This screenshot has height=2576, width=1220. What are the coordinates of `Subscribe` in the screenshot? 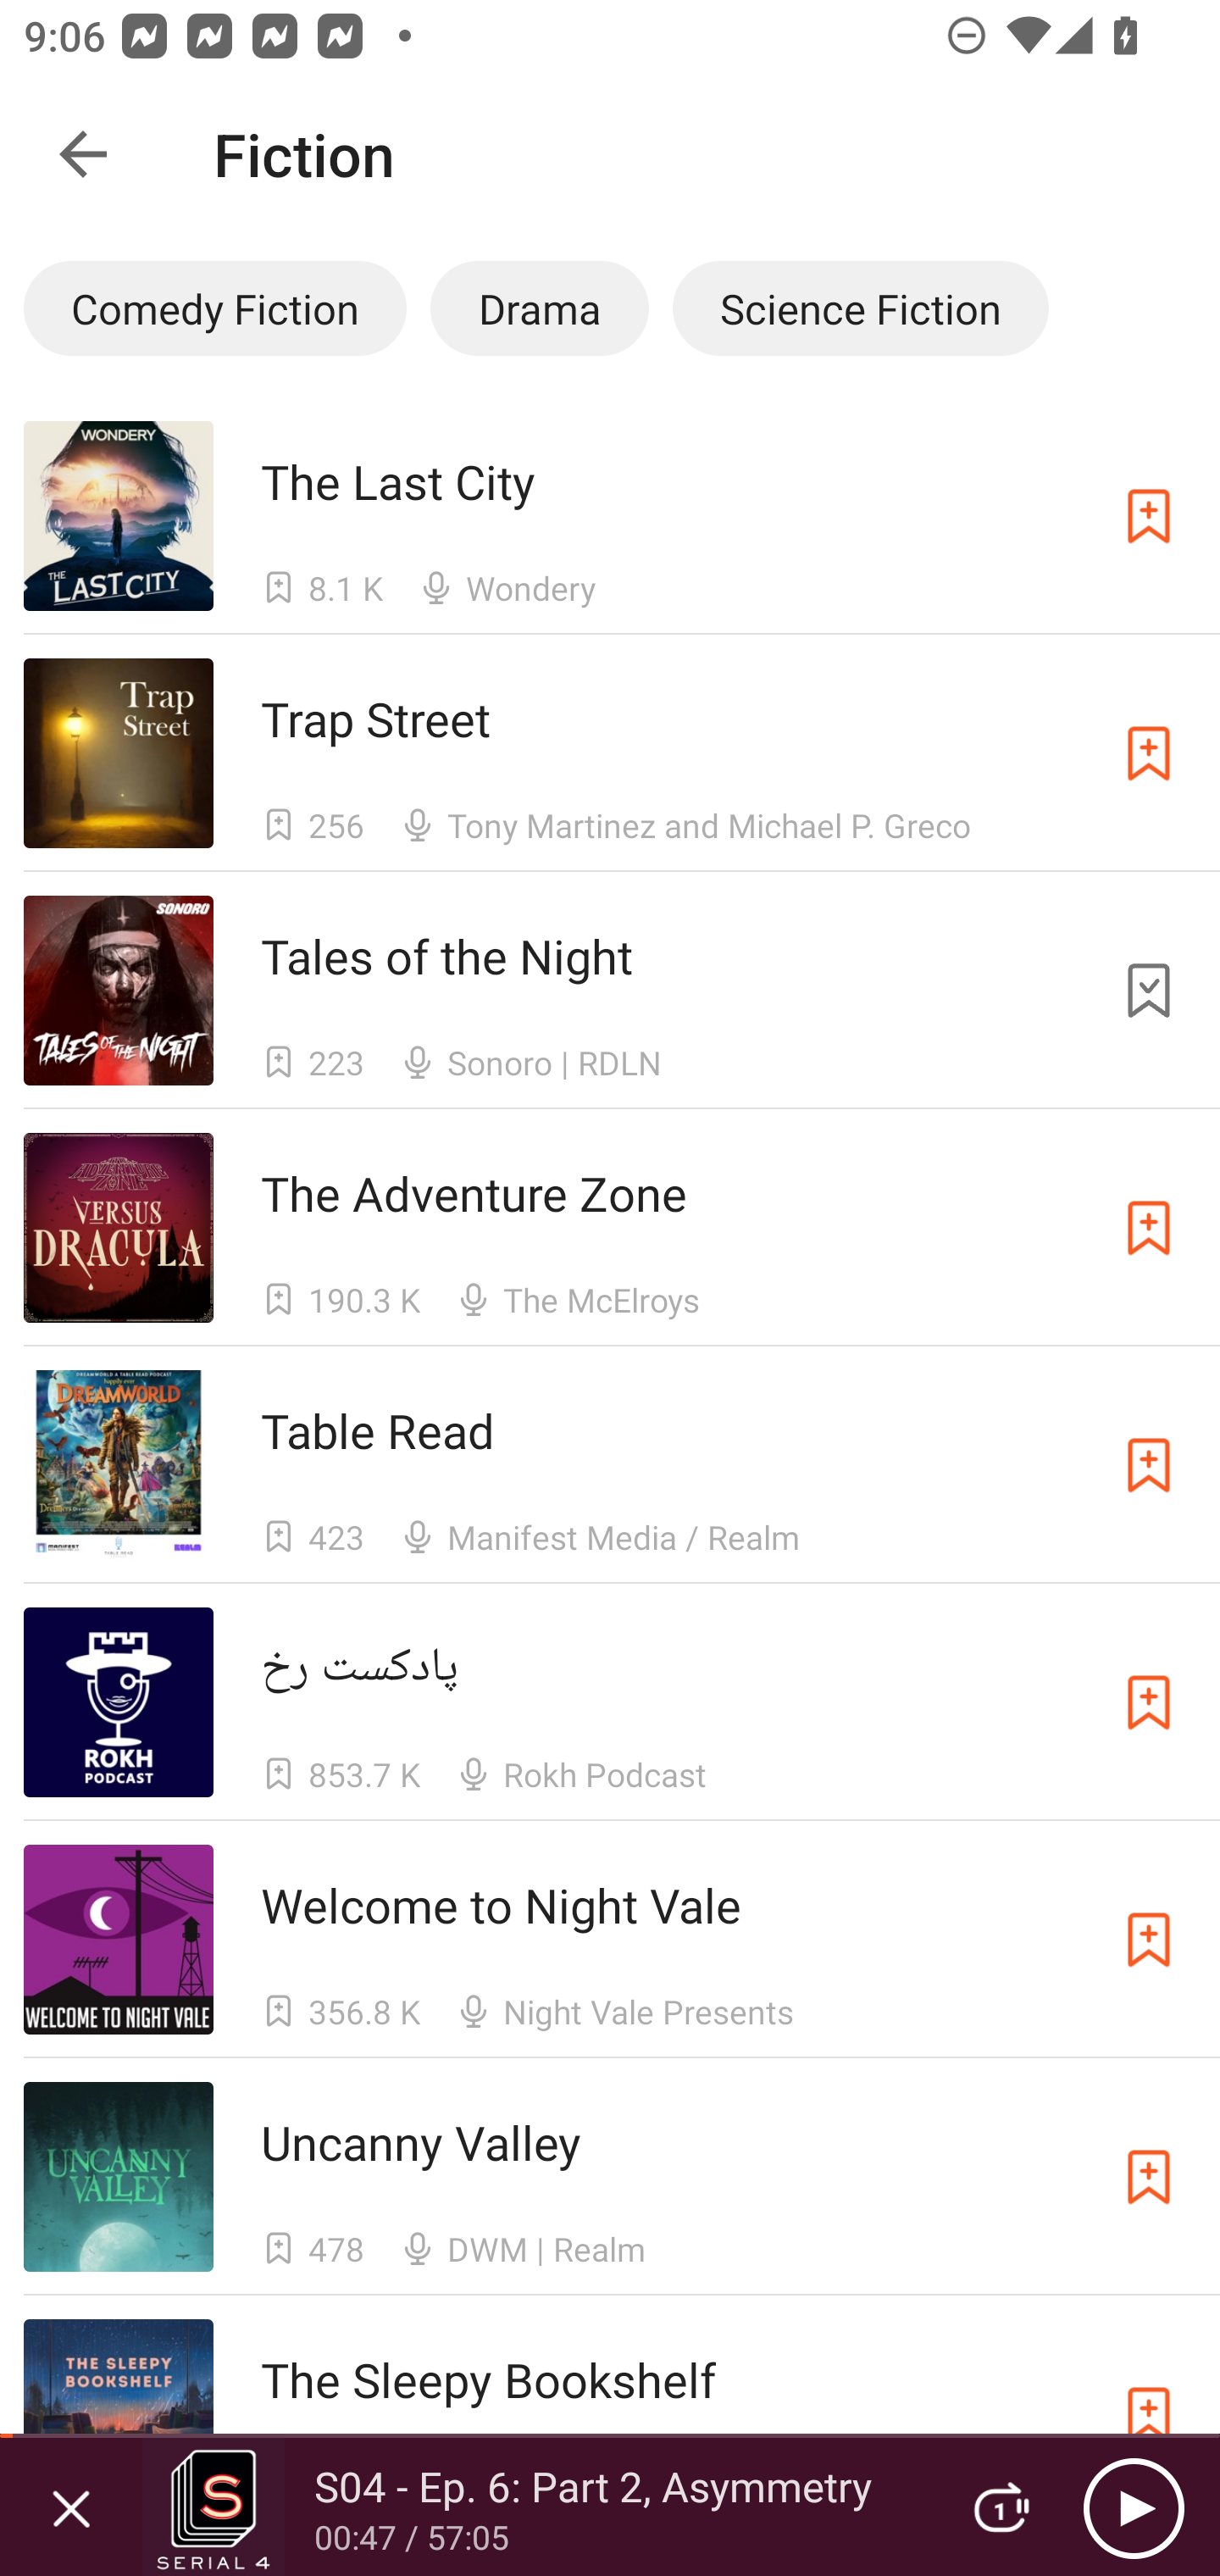 It's located at (1149, 2176).